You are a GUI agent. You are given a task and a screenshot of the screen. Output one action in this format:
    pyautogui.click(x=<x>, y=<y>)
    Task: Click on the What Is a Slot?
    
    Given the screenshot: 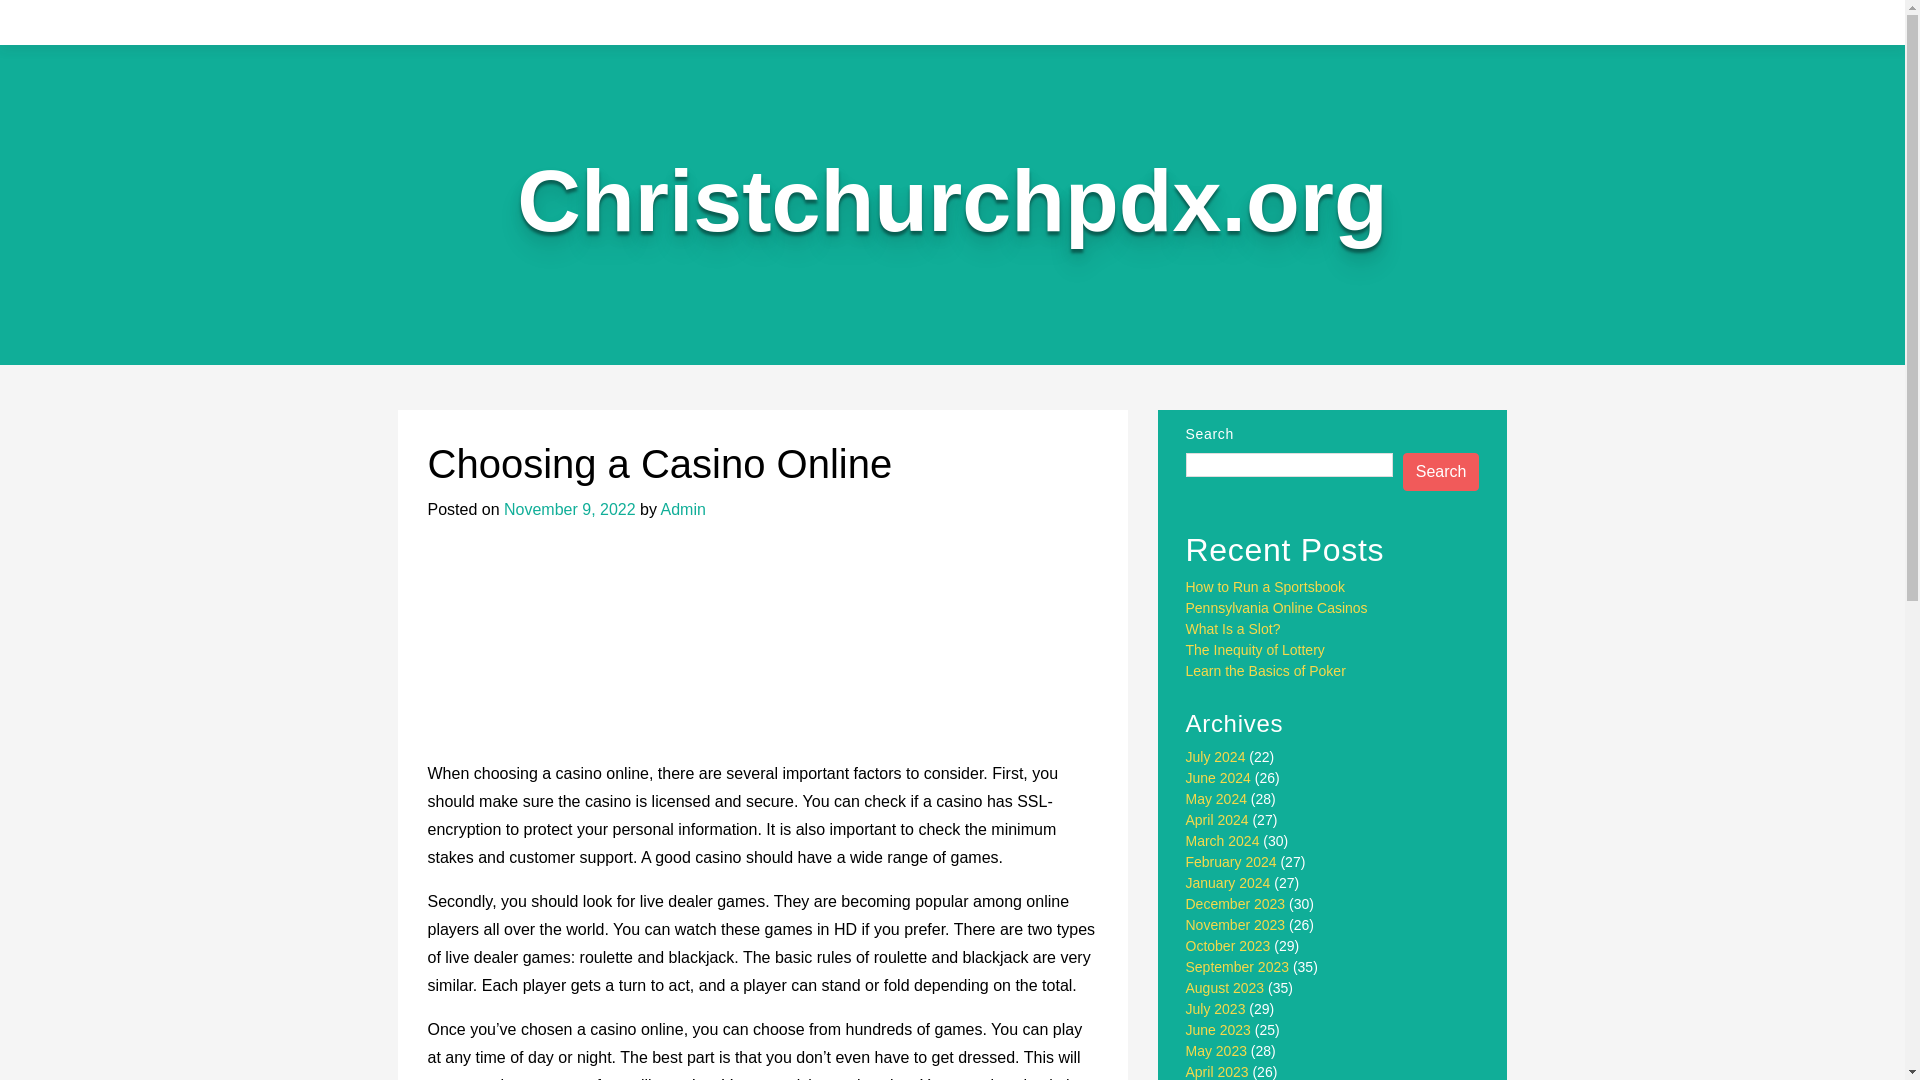 What is the action you would take?
    pyautogui.click(x=1233, y=629)
    